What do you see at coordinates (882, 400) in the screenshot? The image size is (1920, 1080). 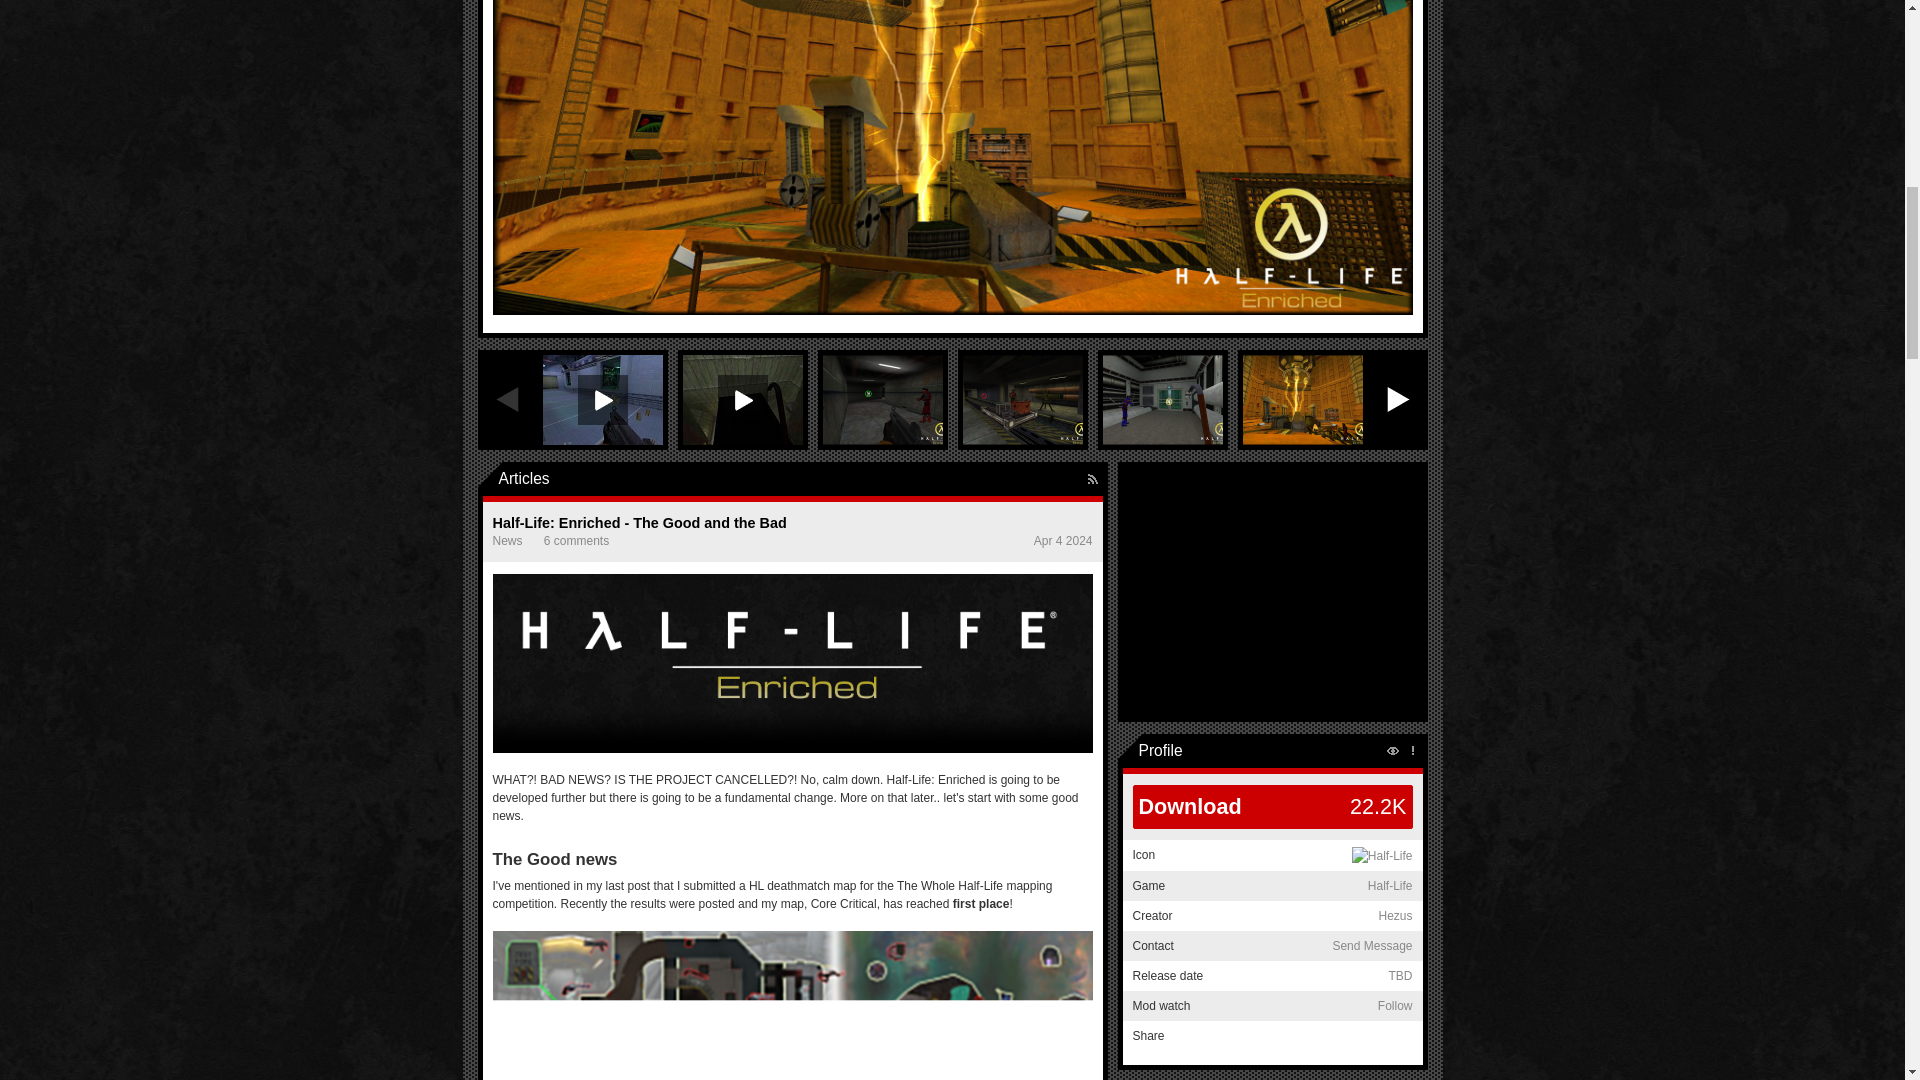 I see `Co-operative play!` at bounding box center [882, 400].